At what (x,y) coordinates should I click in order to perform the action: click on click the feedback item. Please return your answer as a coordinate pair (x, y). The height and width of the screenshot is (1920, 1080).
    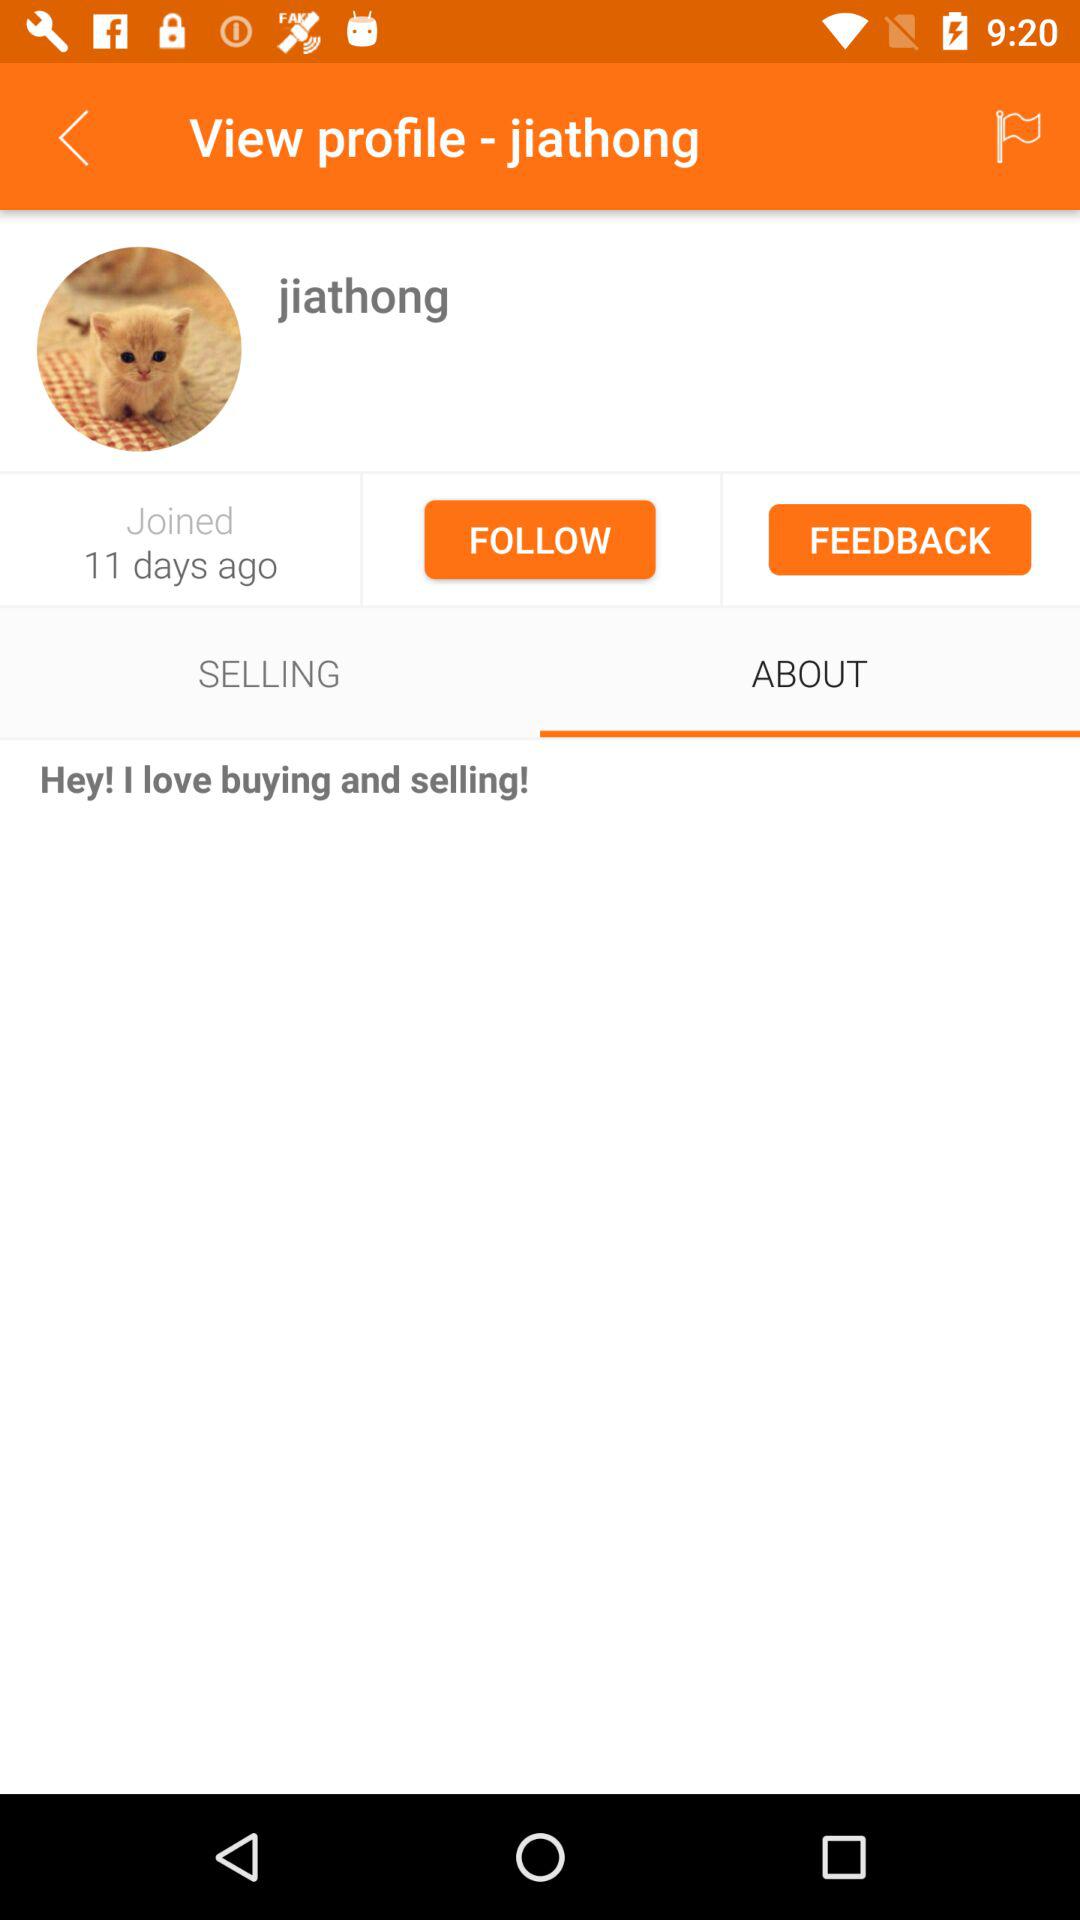
    Looking at the image, I should click on (900, 539).